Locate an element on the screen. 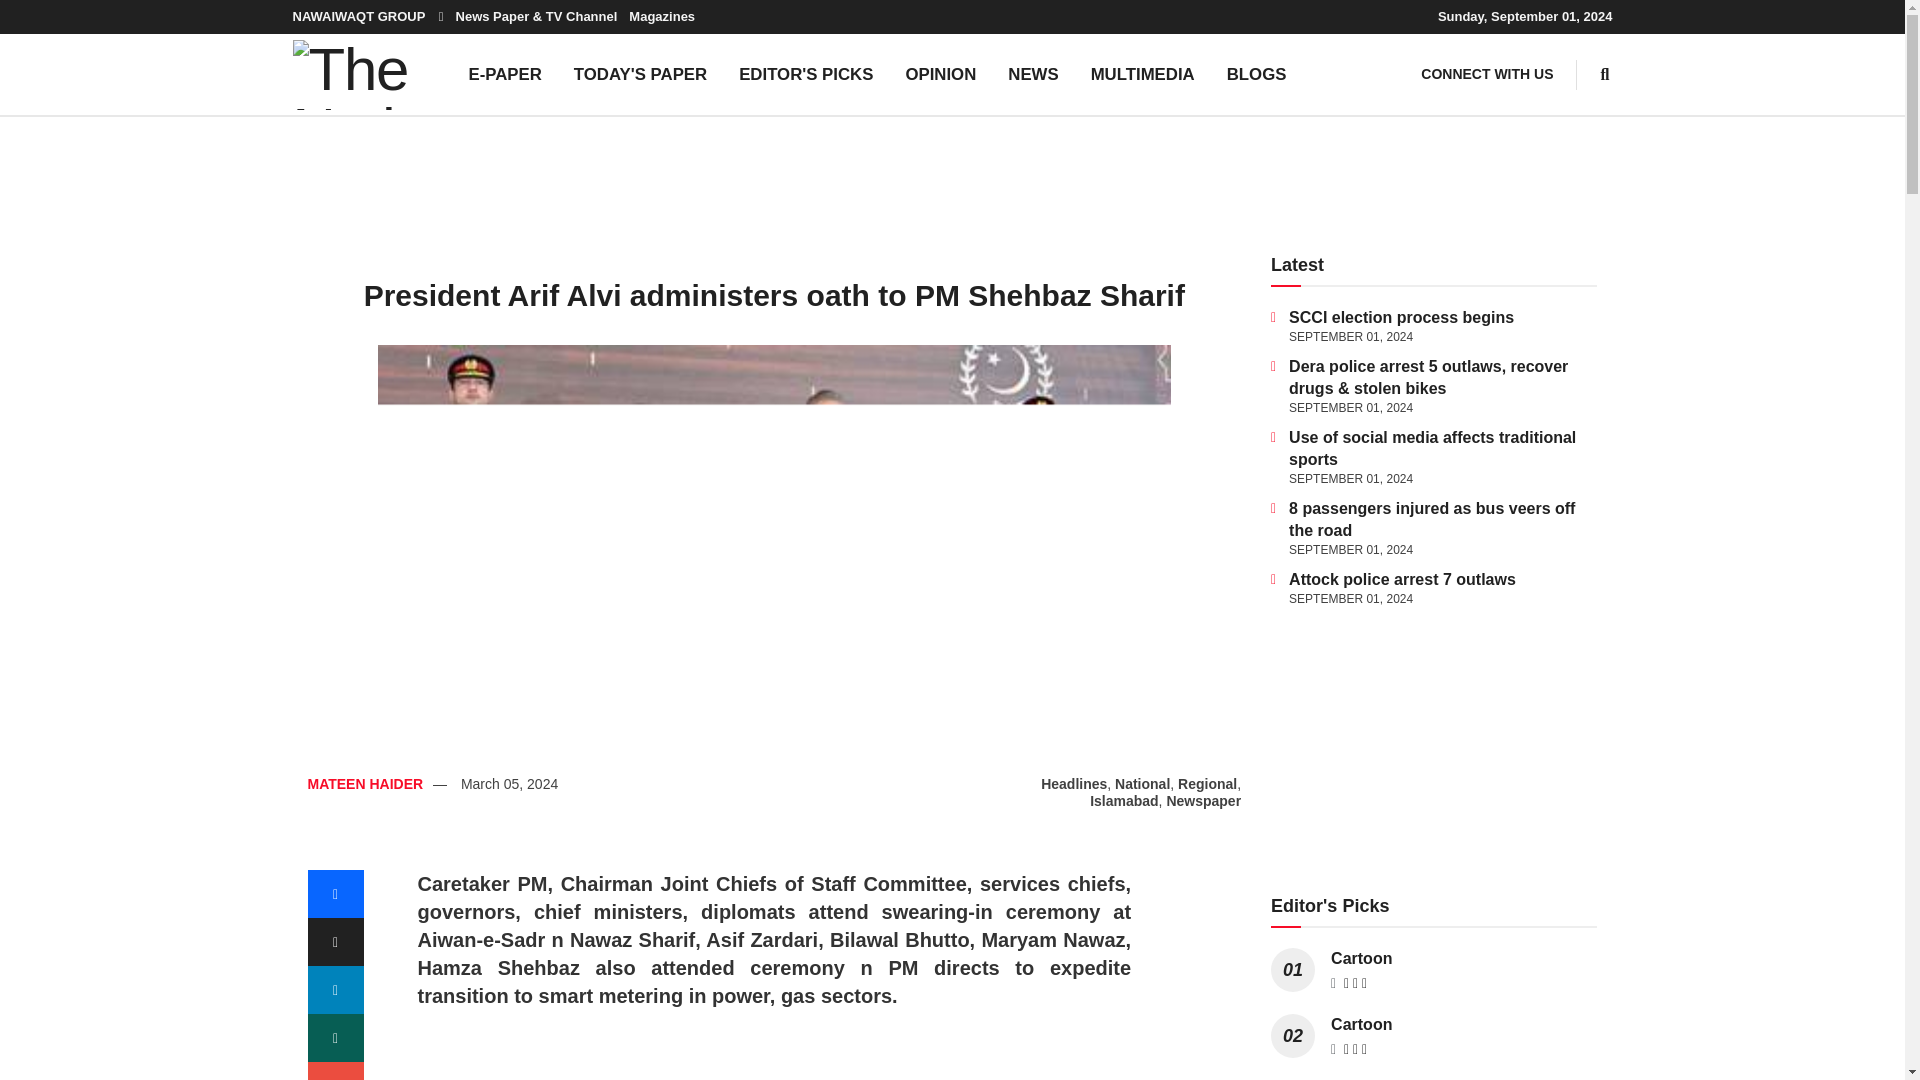 The image size is (1920, 1080). E-PAPER is located at coordinates (504, 74).